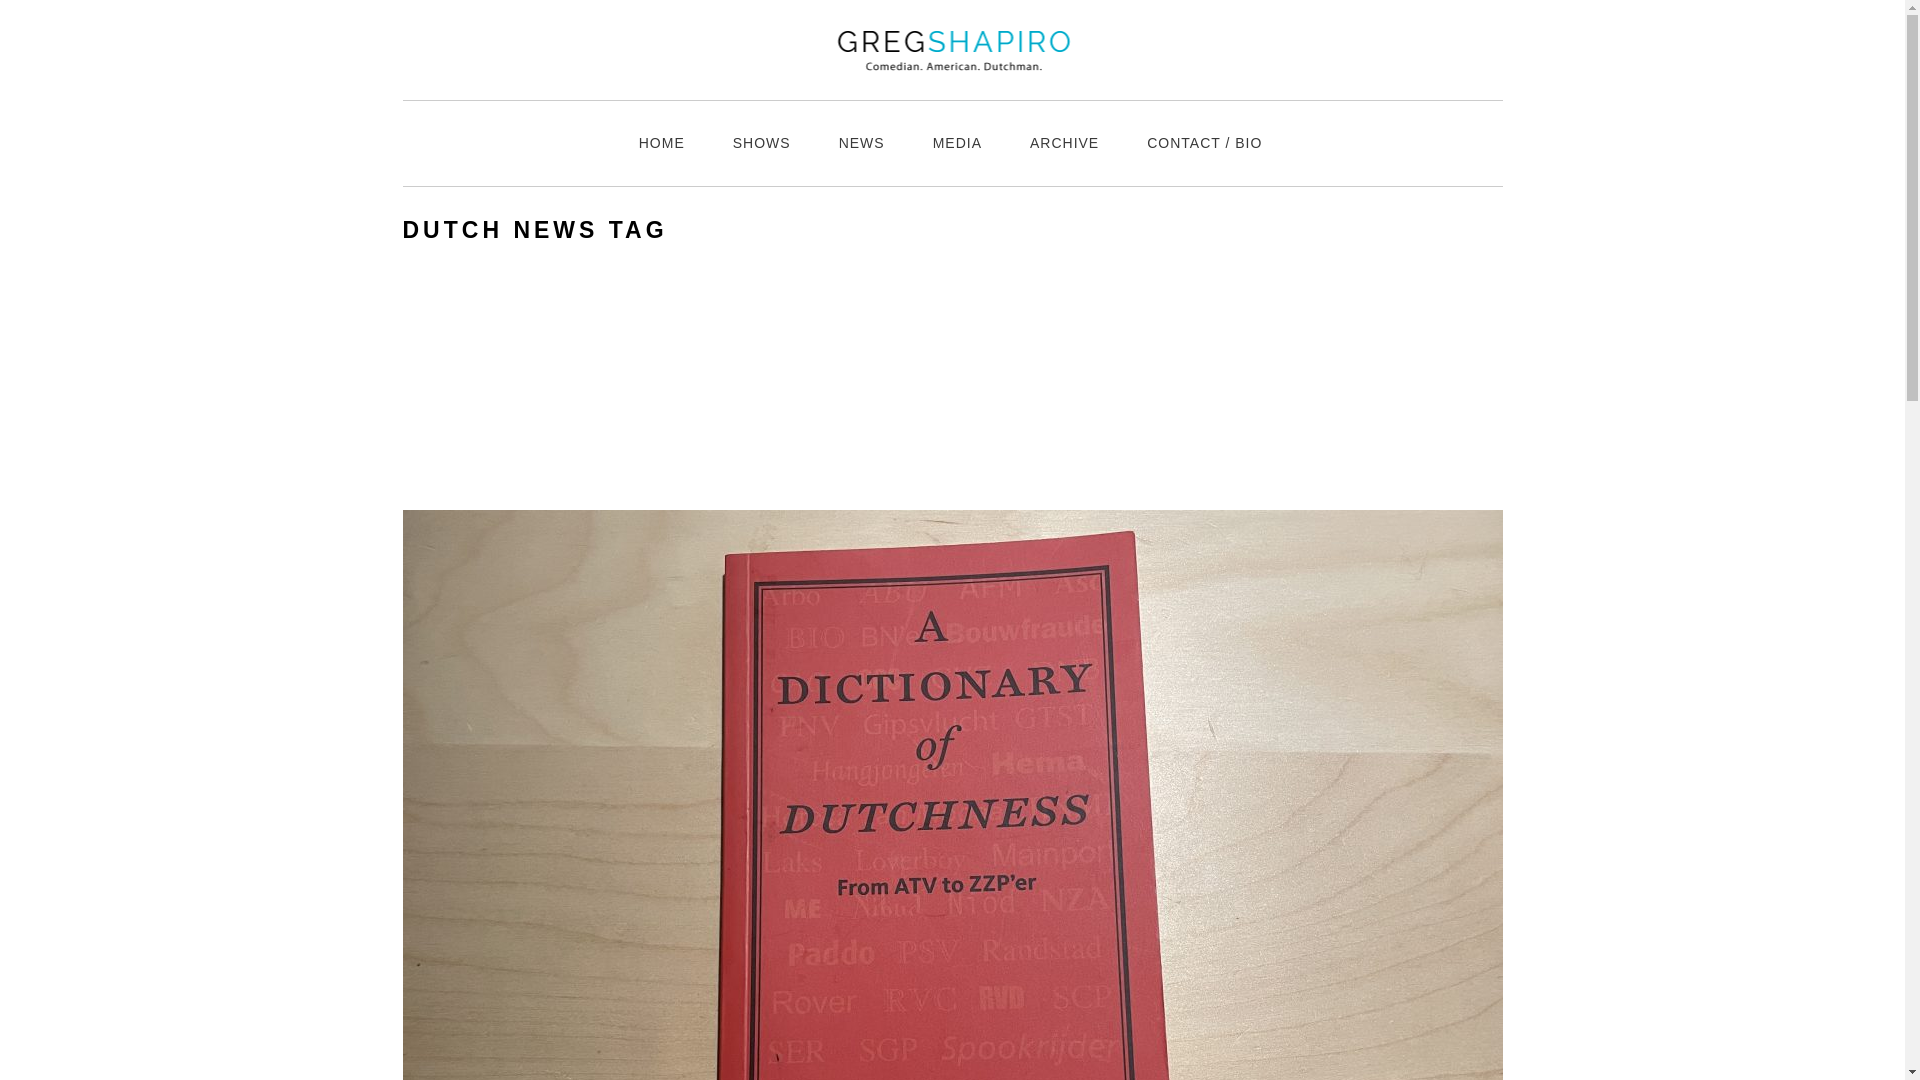 This screenshot has height=1080, width=1920. I want to click on HOME, so click(661, 143).